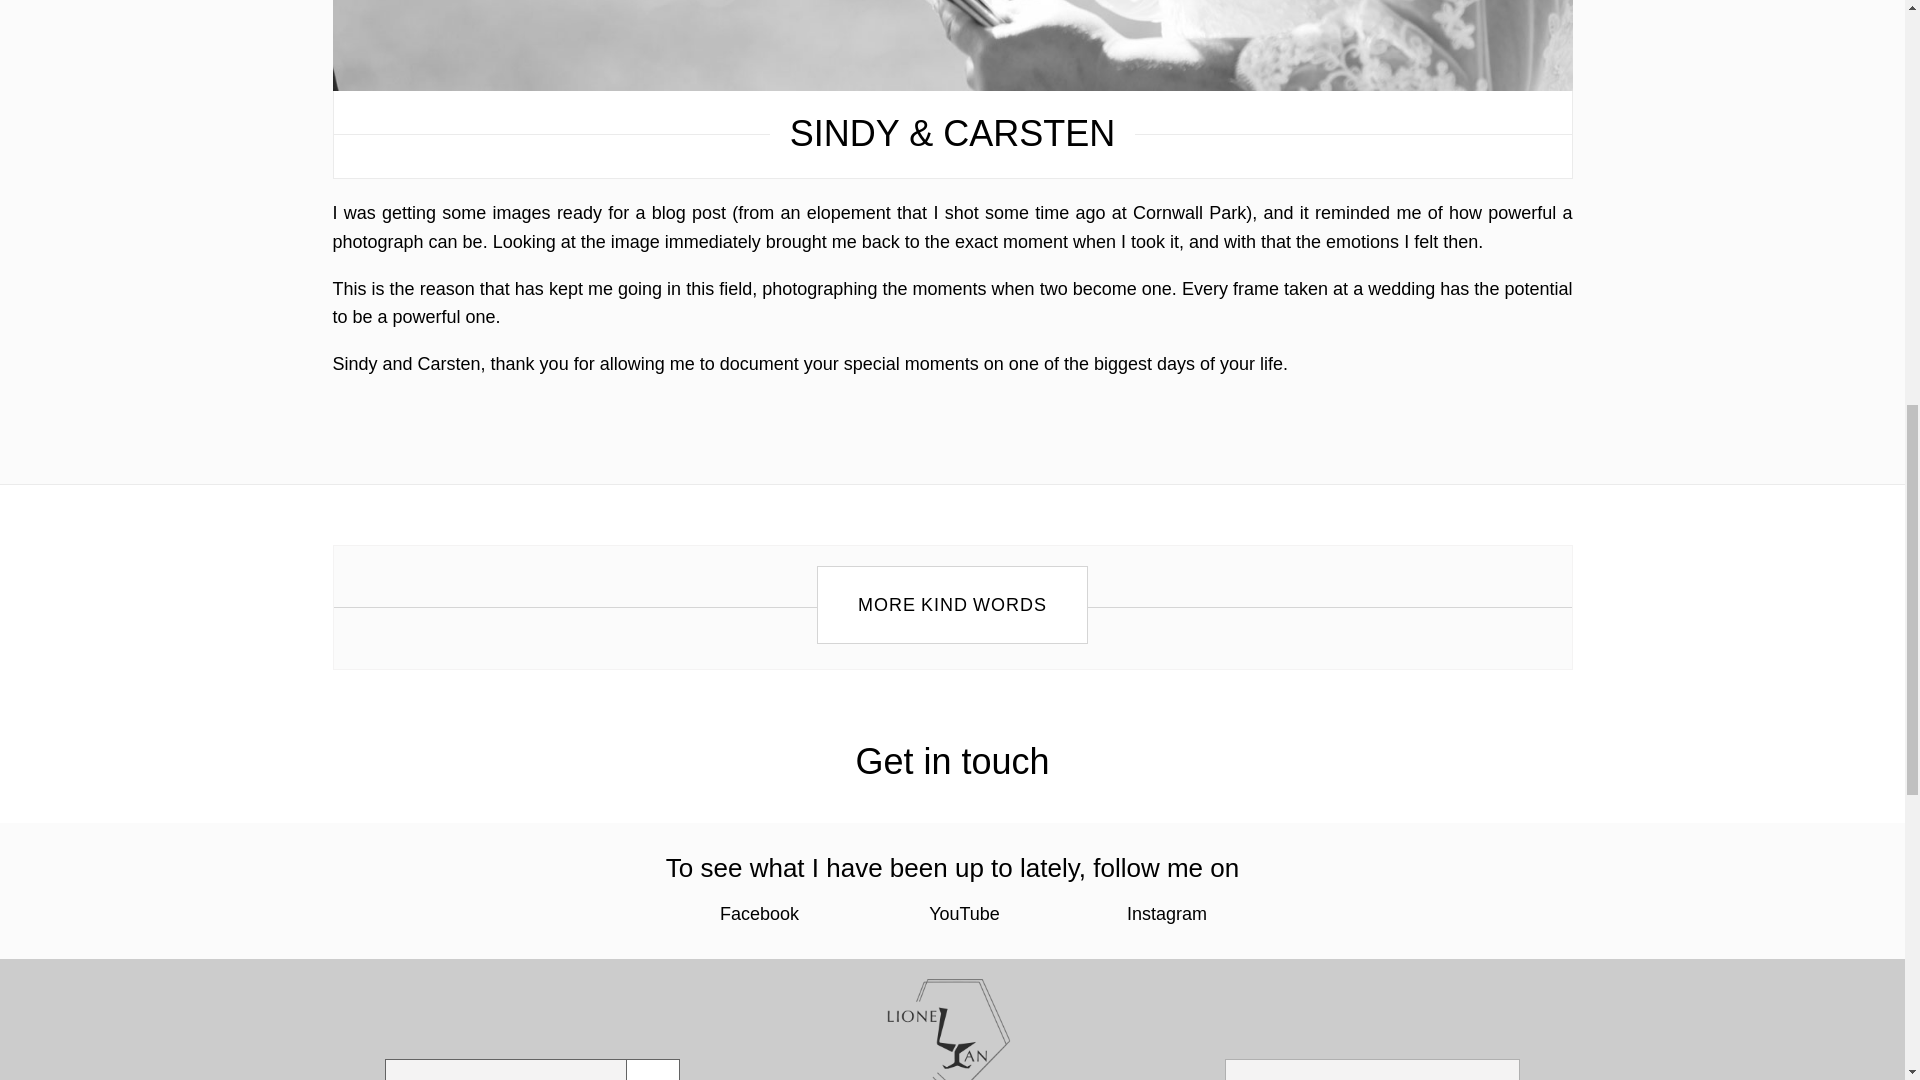 This screenshot has height=1080, width=1920. Describe the element at coordinates (944, 914) in the screenshot. I see `YouTube` at that location.